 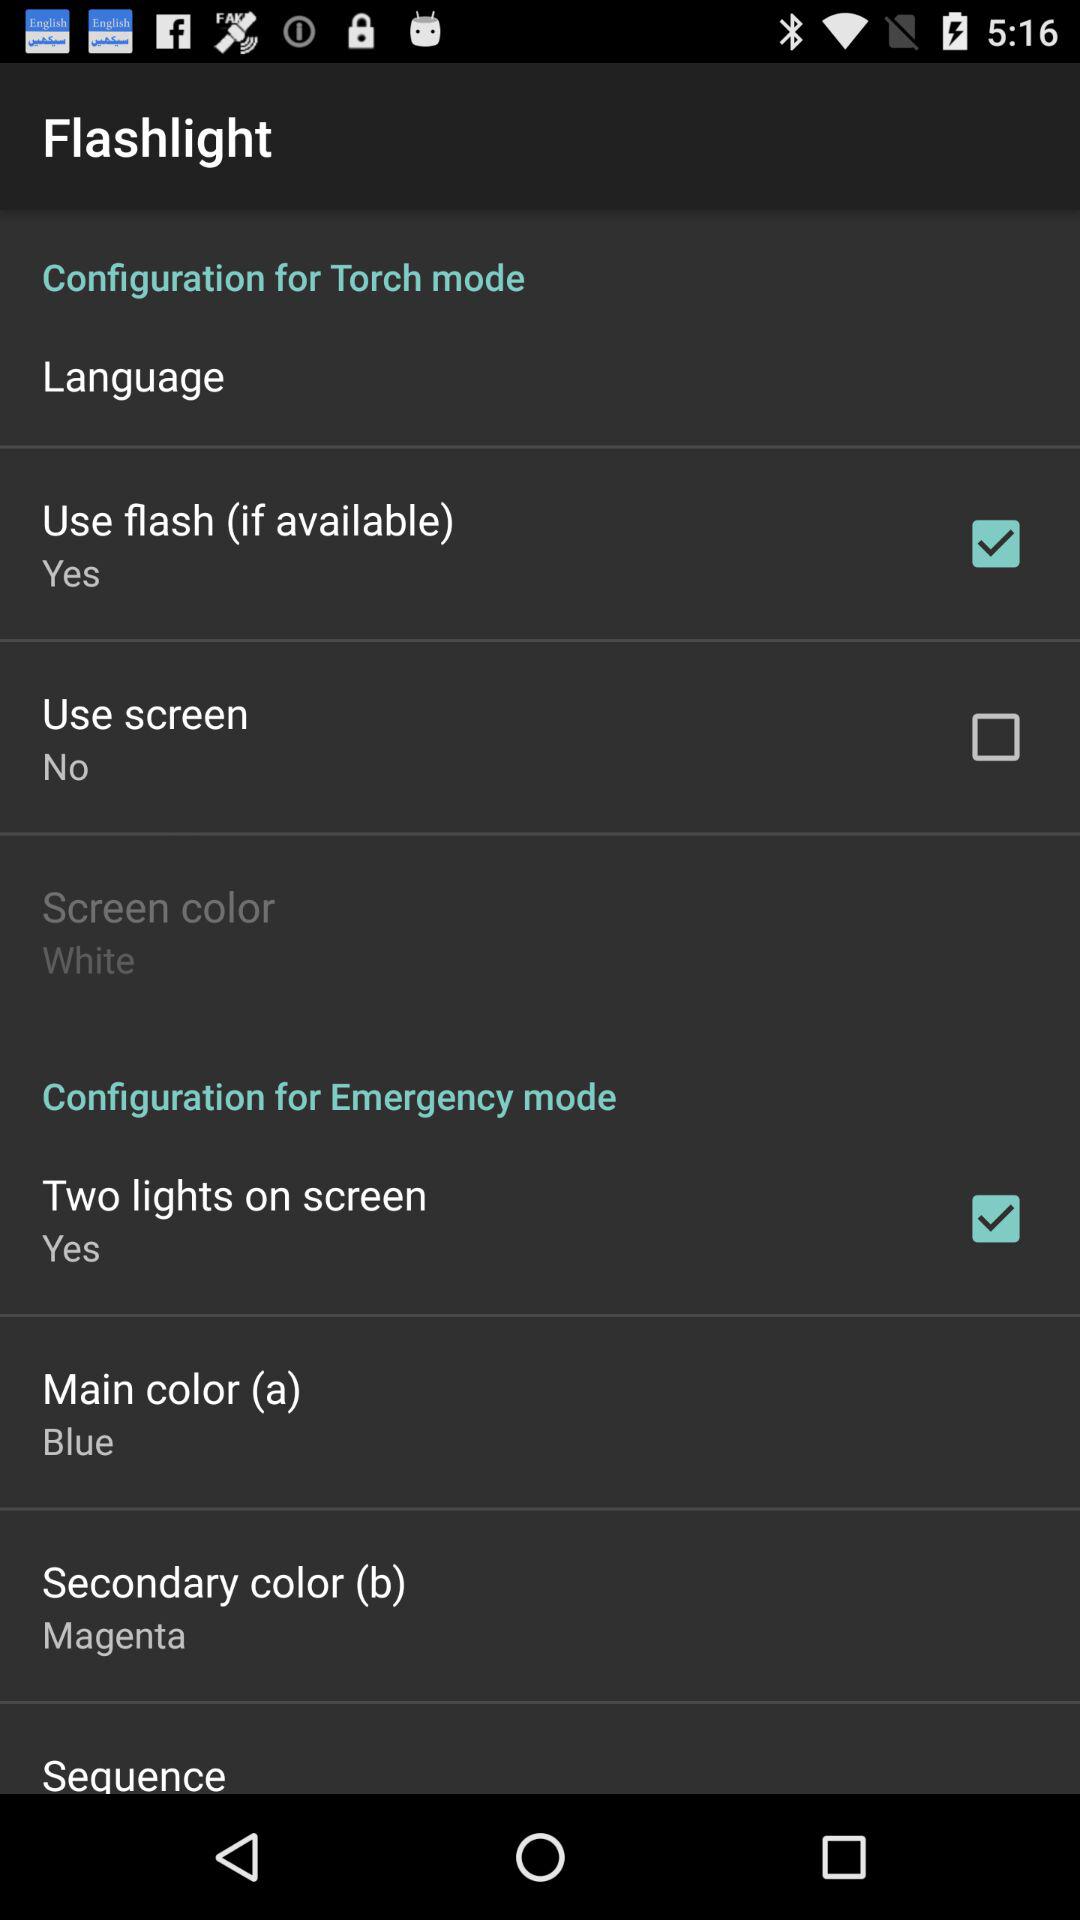 I want to click on click blue app, so click(x=78, y=1440).